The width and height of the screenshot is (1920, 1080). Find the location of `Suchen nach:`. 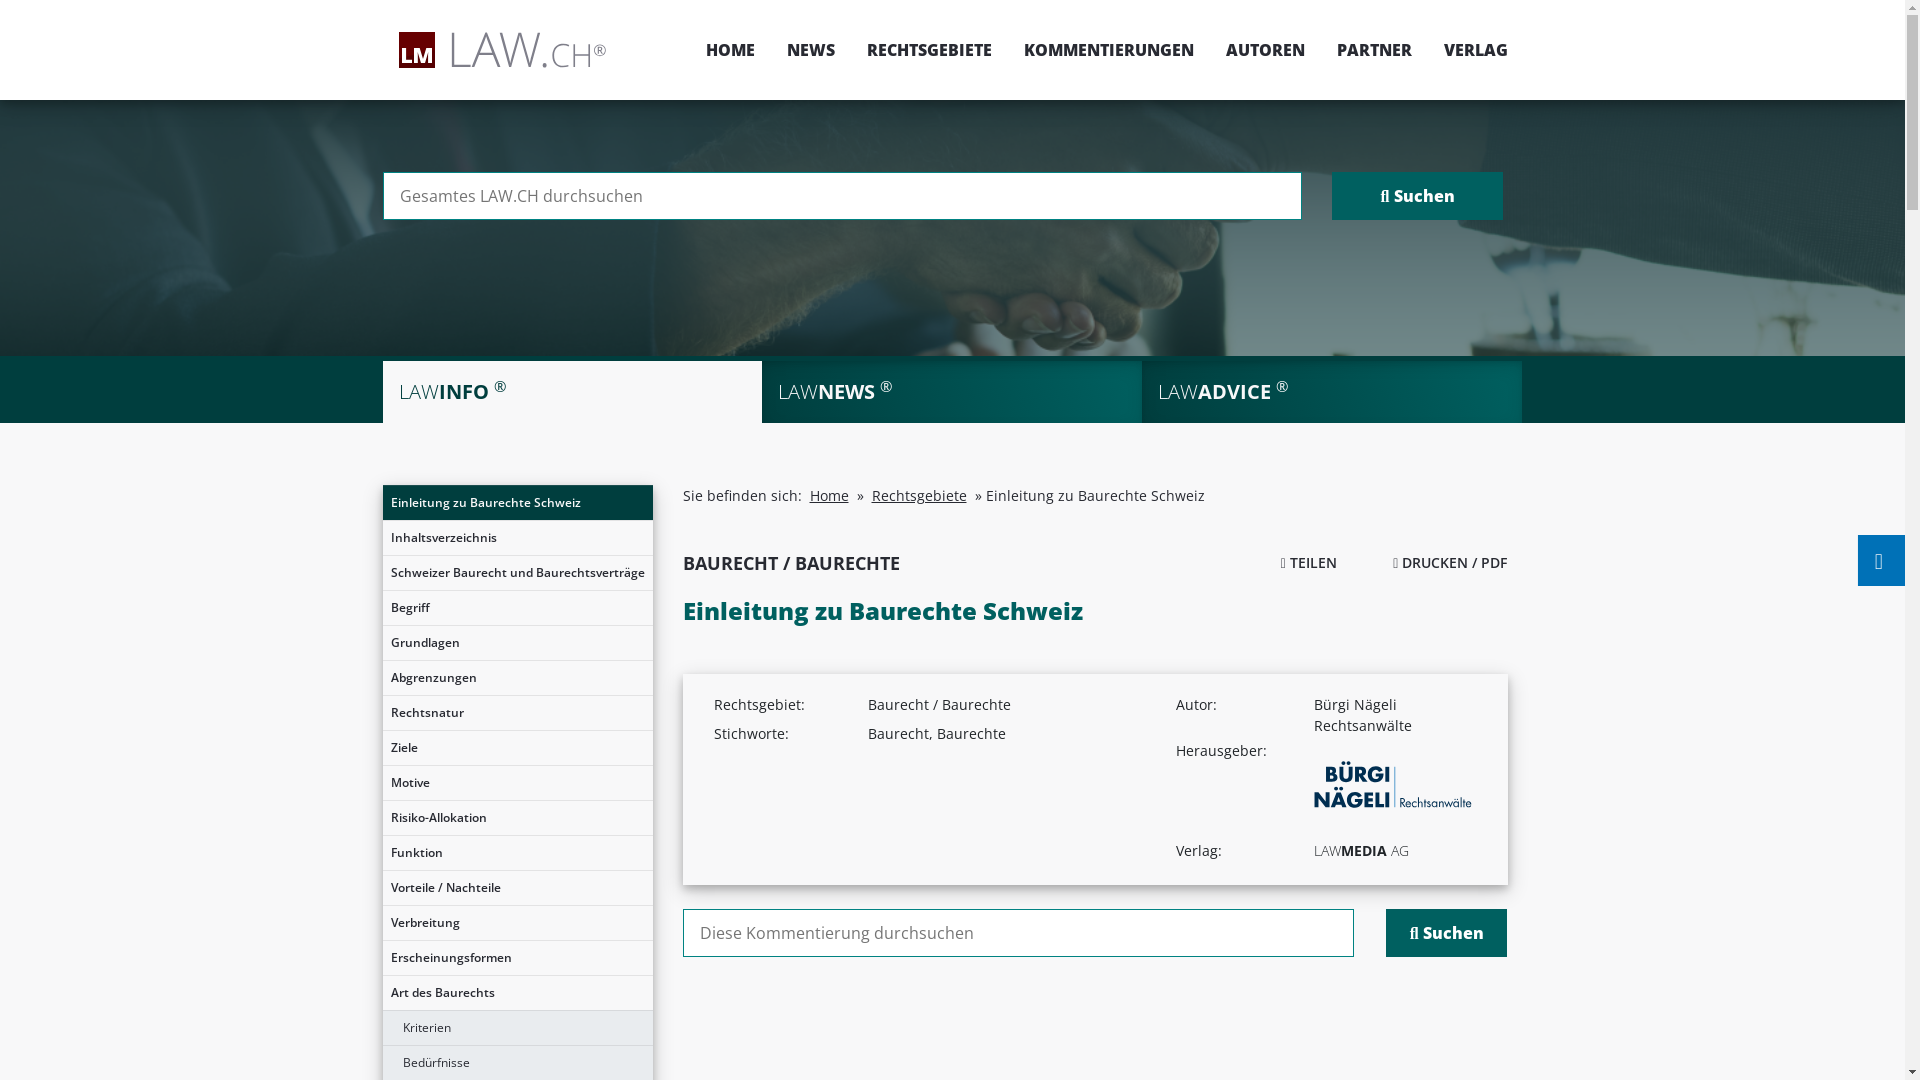

Suchen nach: is located at coordinates (1018, 933).